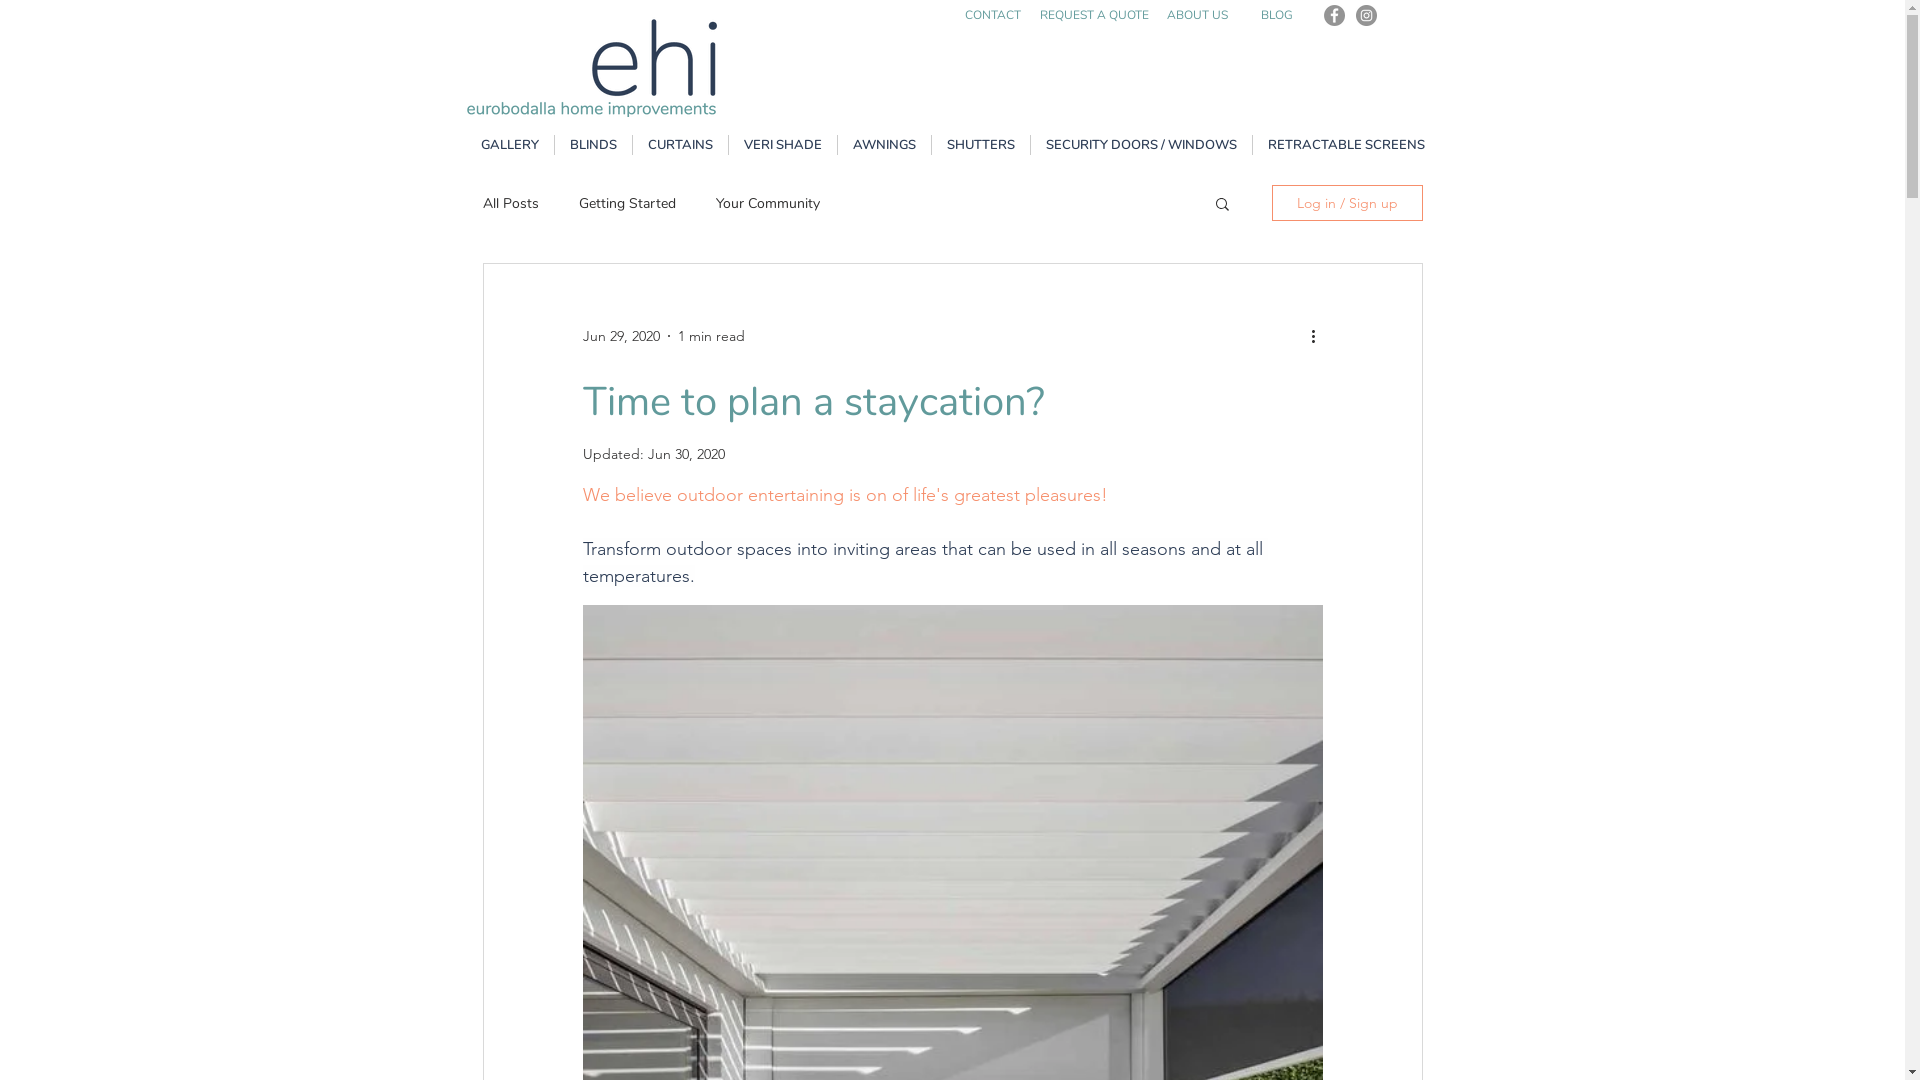  I want to click on REQUEST A QUOTE, so click(1094, 15).